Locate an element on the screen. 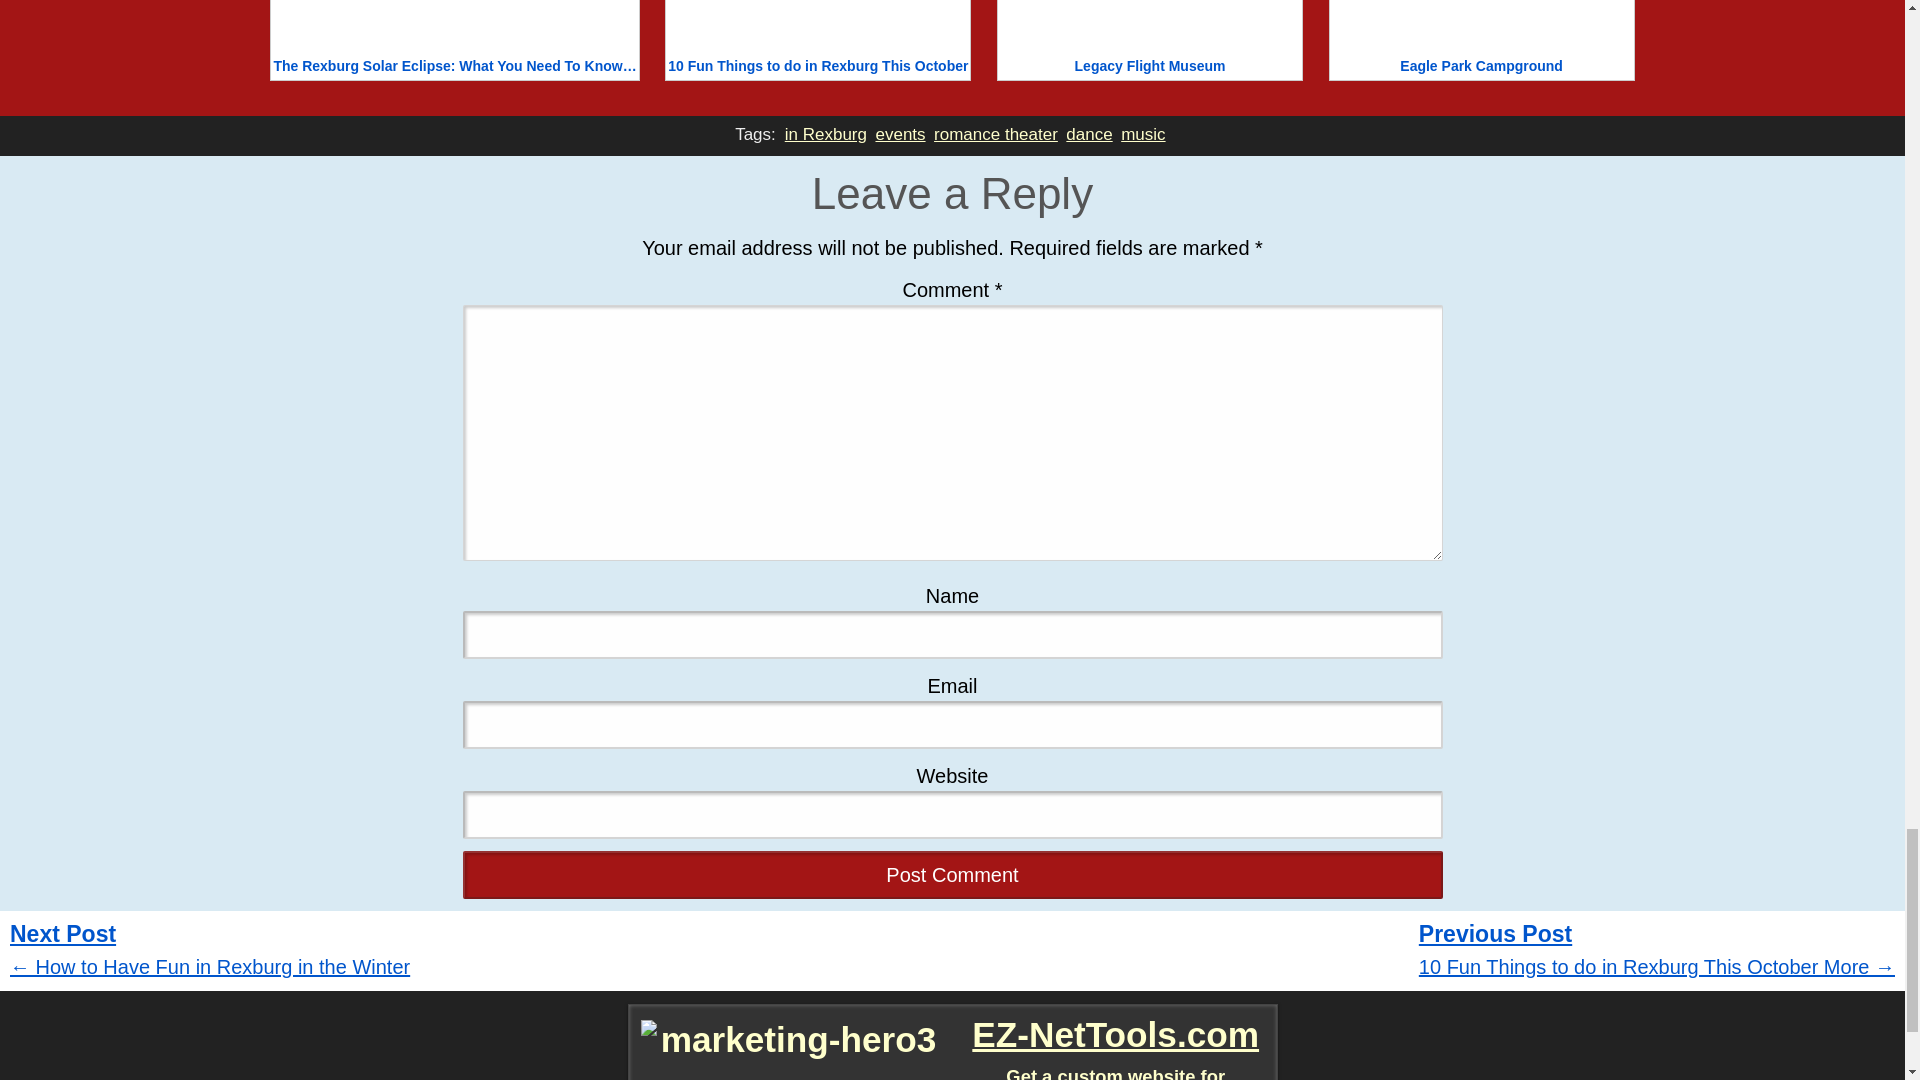 The width and height of the screenshot is (1920, 1080). 10 Fun Things to do in Rexburg This October is located at coordinates (818, 39).